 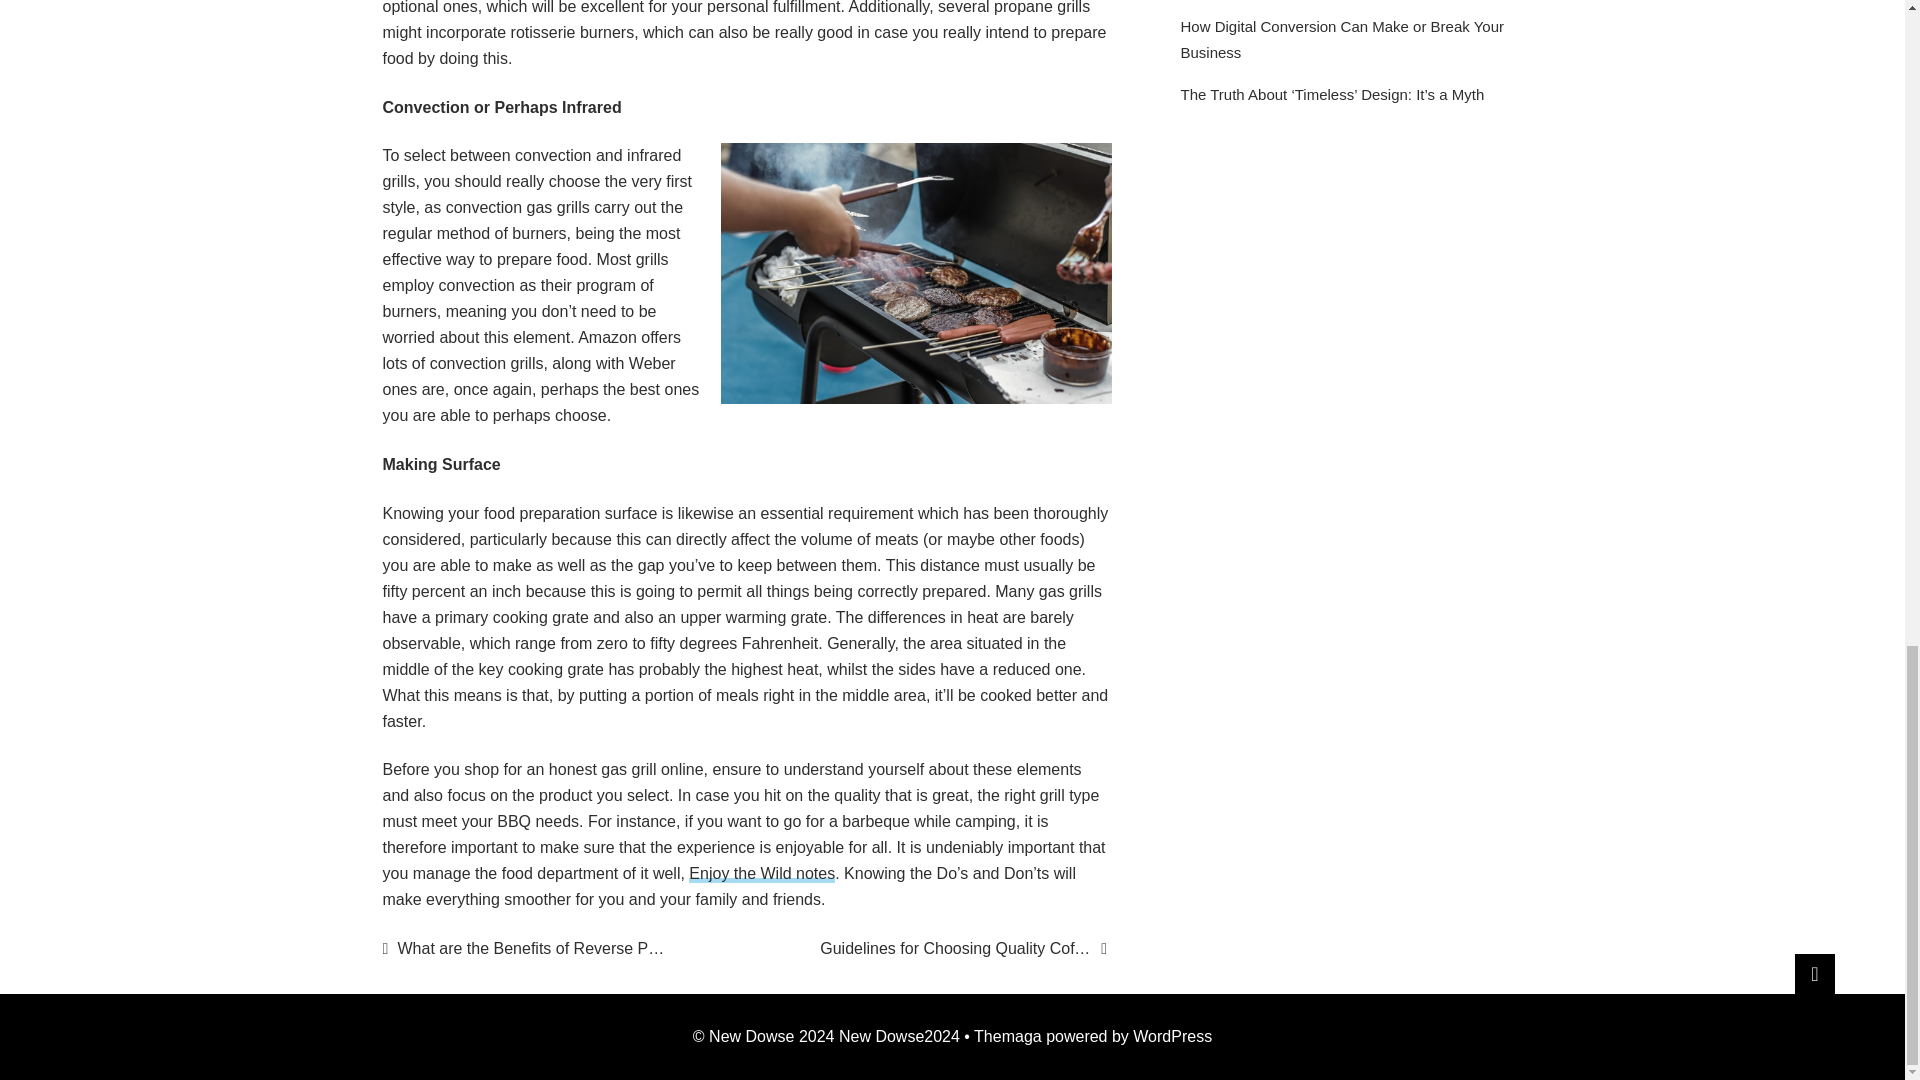 I want to click on What are the Benefits of Reverse Phone Lookup Services, so click(x=525, y=950).